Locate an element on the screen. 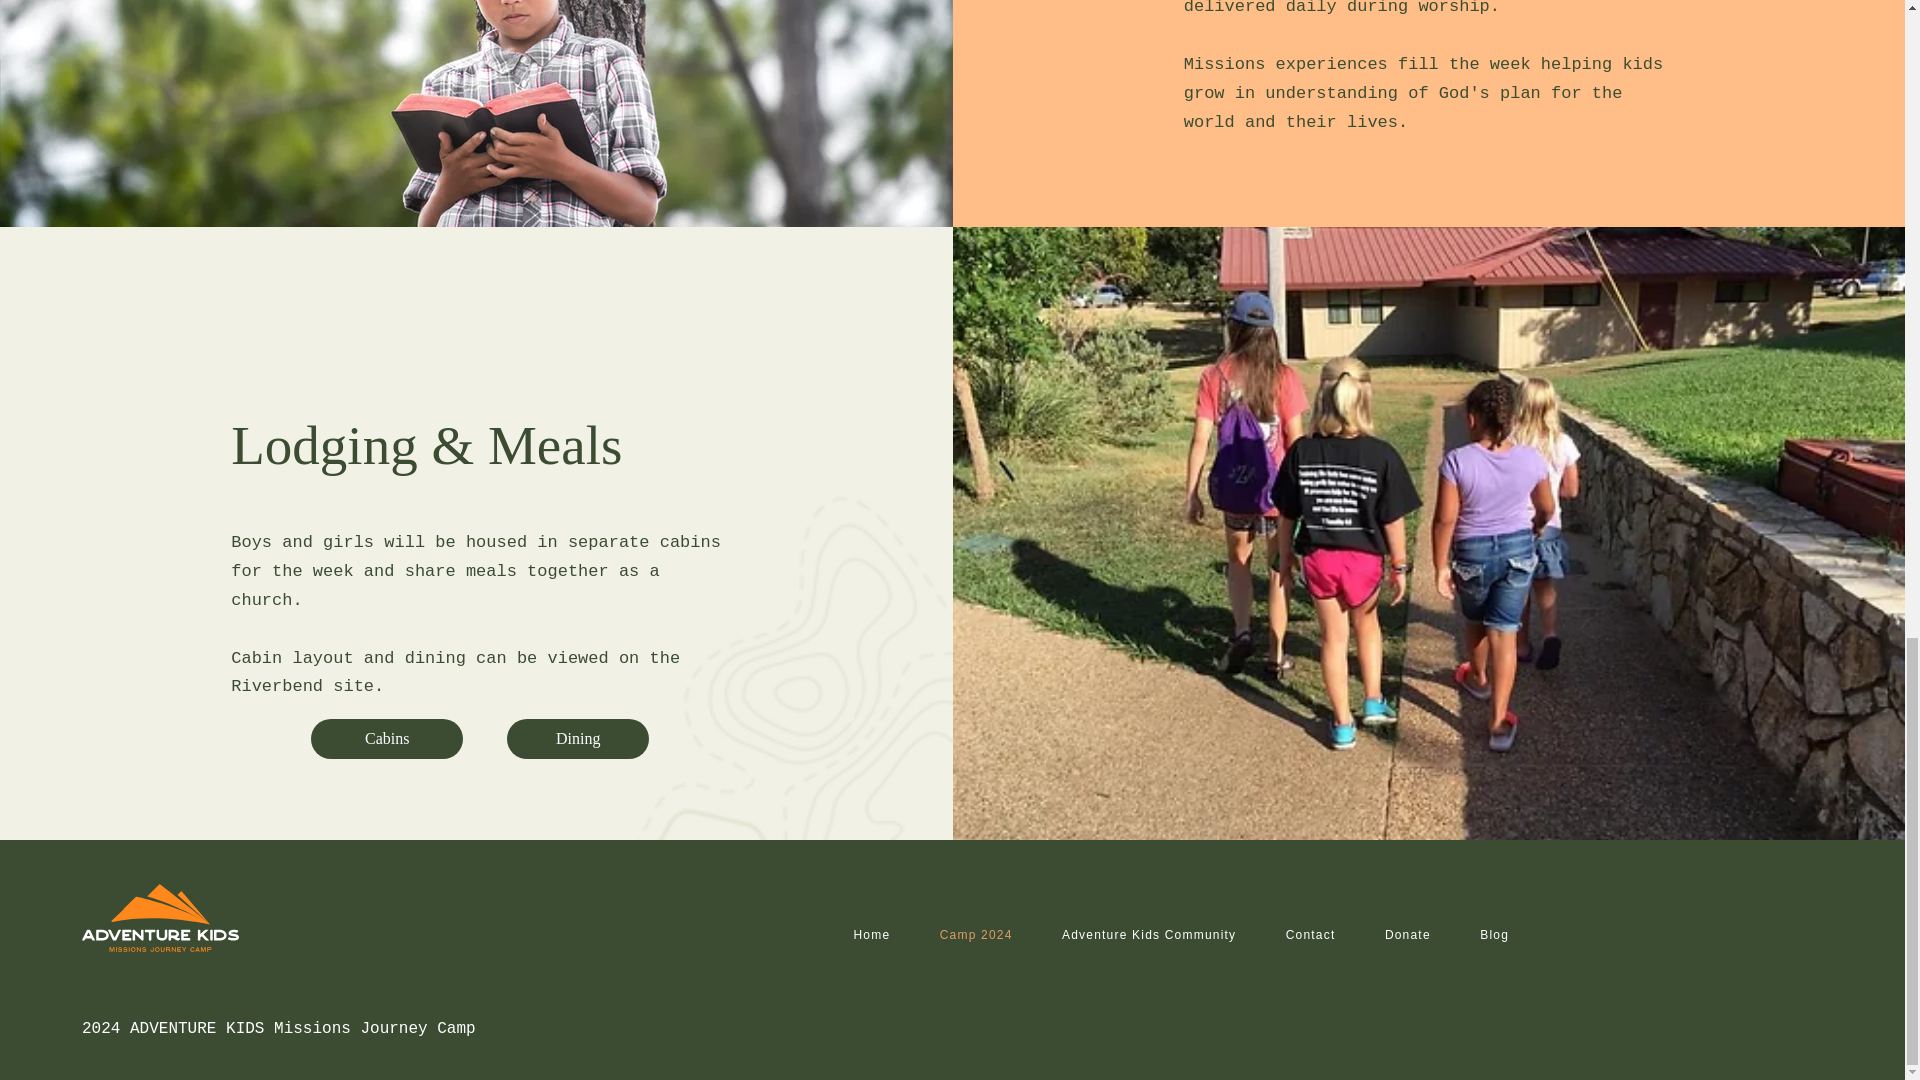 This screenshot has height=1080, width=1920. Donate is located at coordinates (1418, 934).